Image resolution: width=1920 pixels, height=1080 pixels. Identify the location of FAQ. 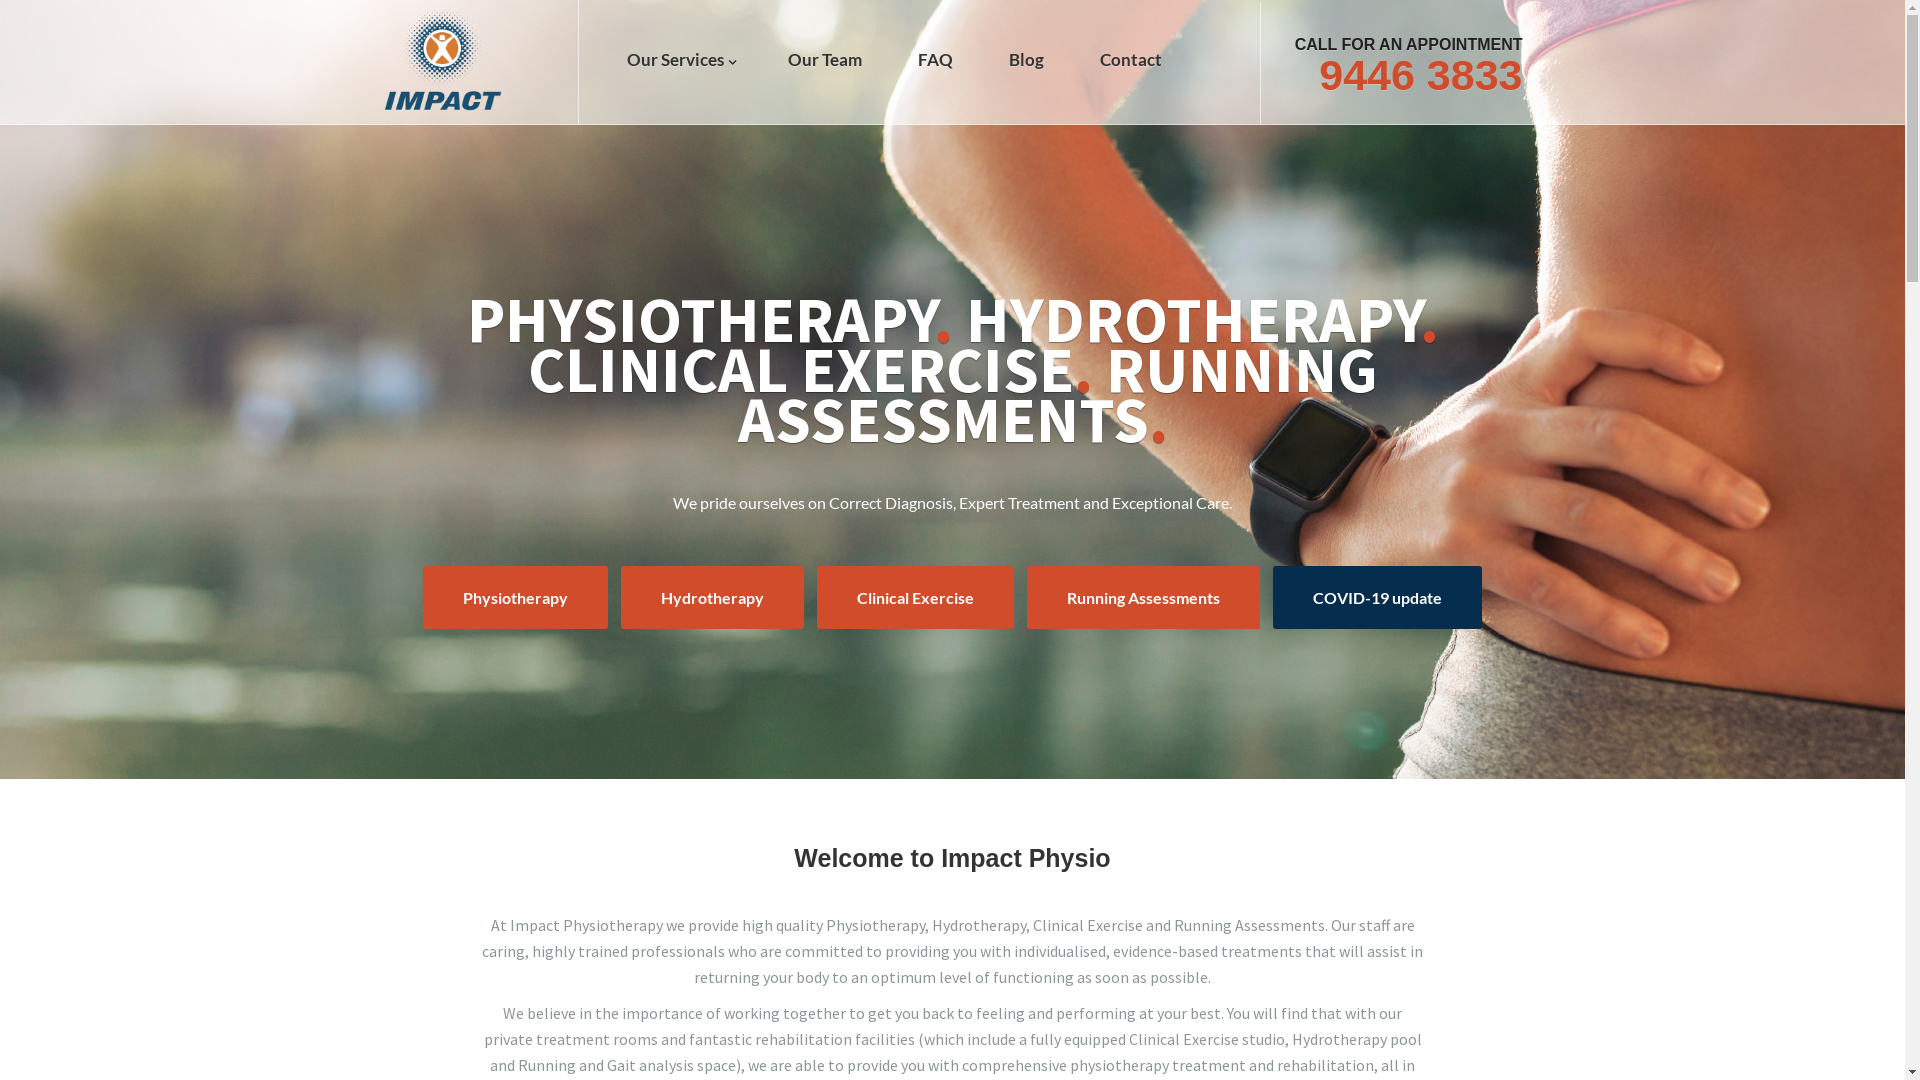
(936, 60).